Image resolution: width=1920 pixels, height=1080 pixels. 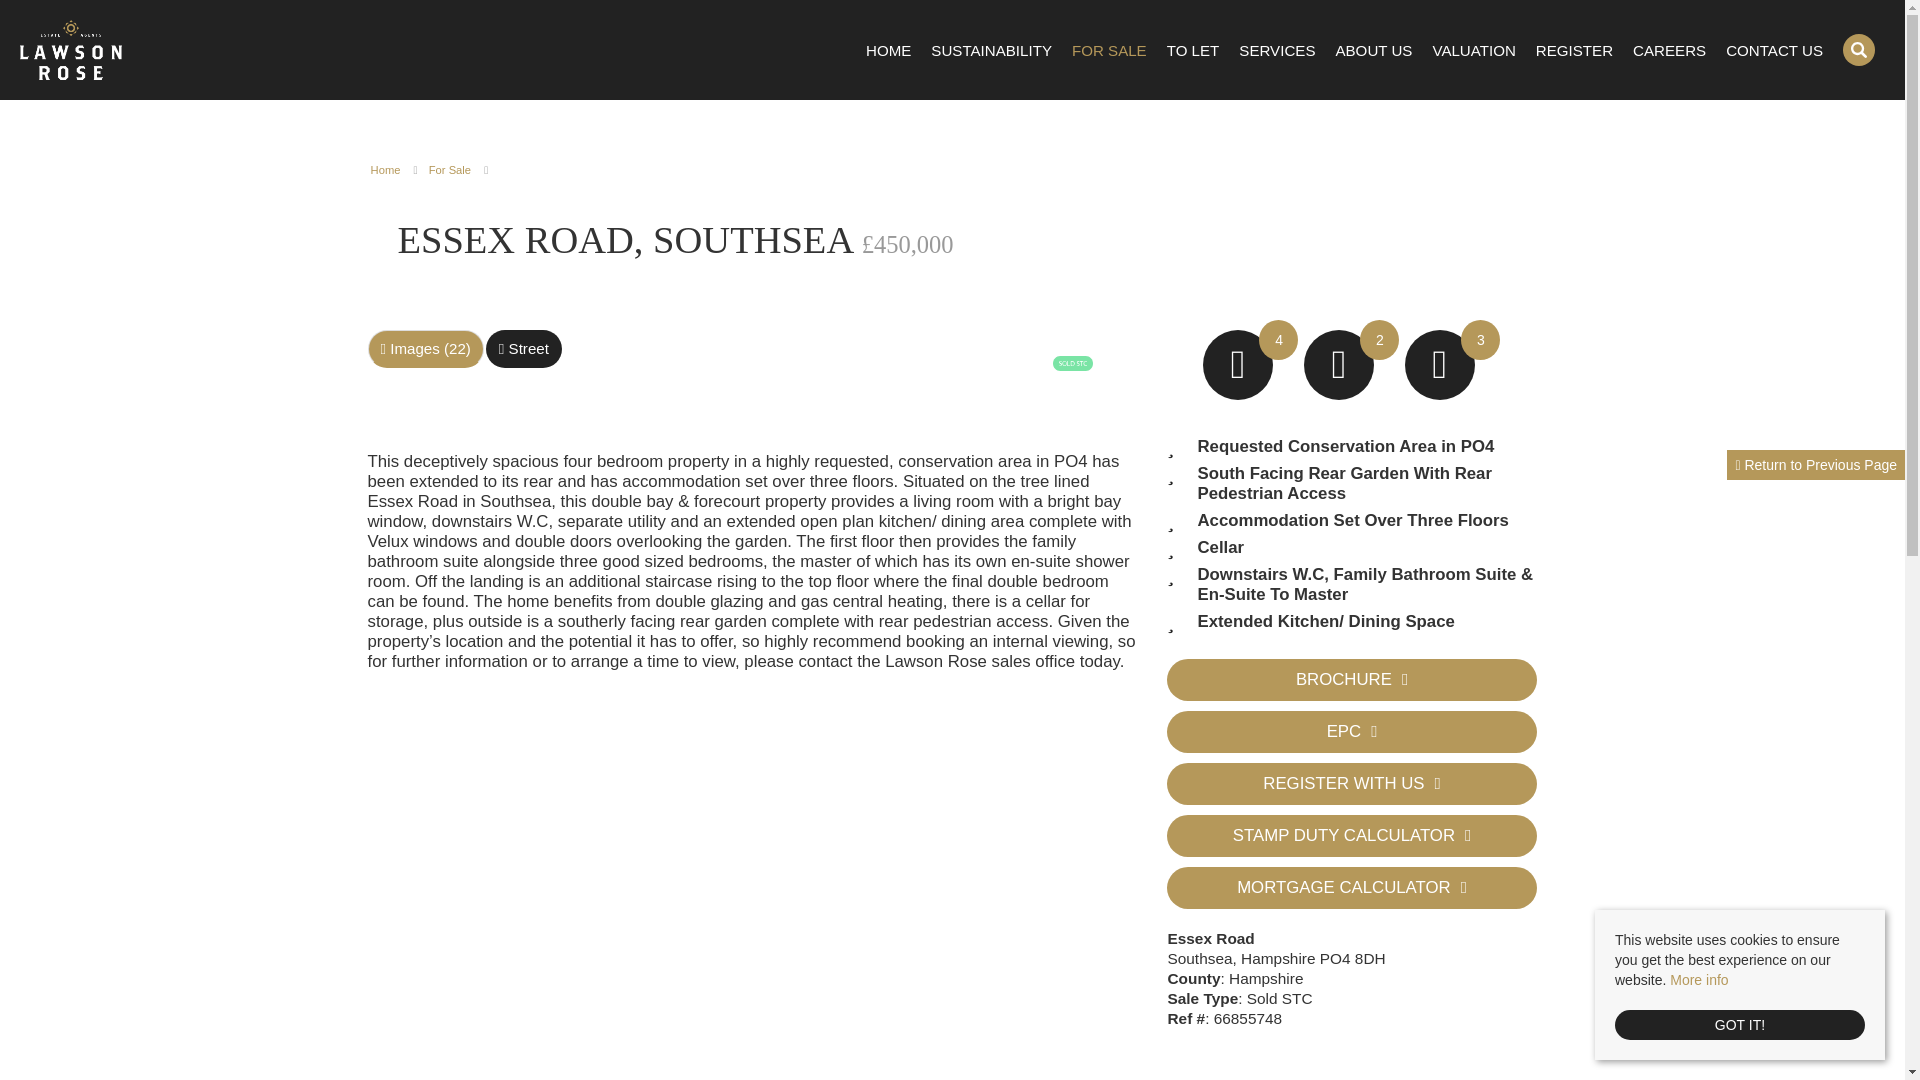 I want to click on VALUATION, so click(x=1473, y=50).